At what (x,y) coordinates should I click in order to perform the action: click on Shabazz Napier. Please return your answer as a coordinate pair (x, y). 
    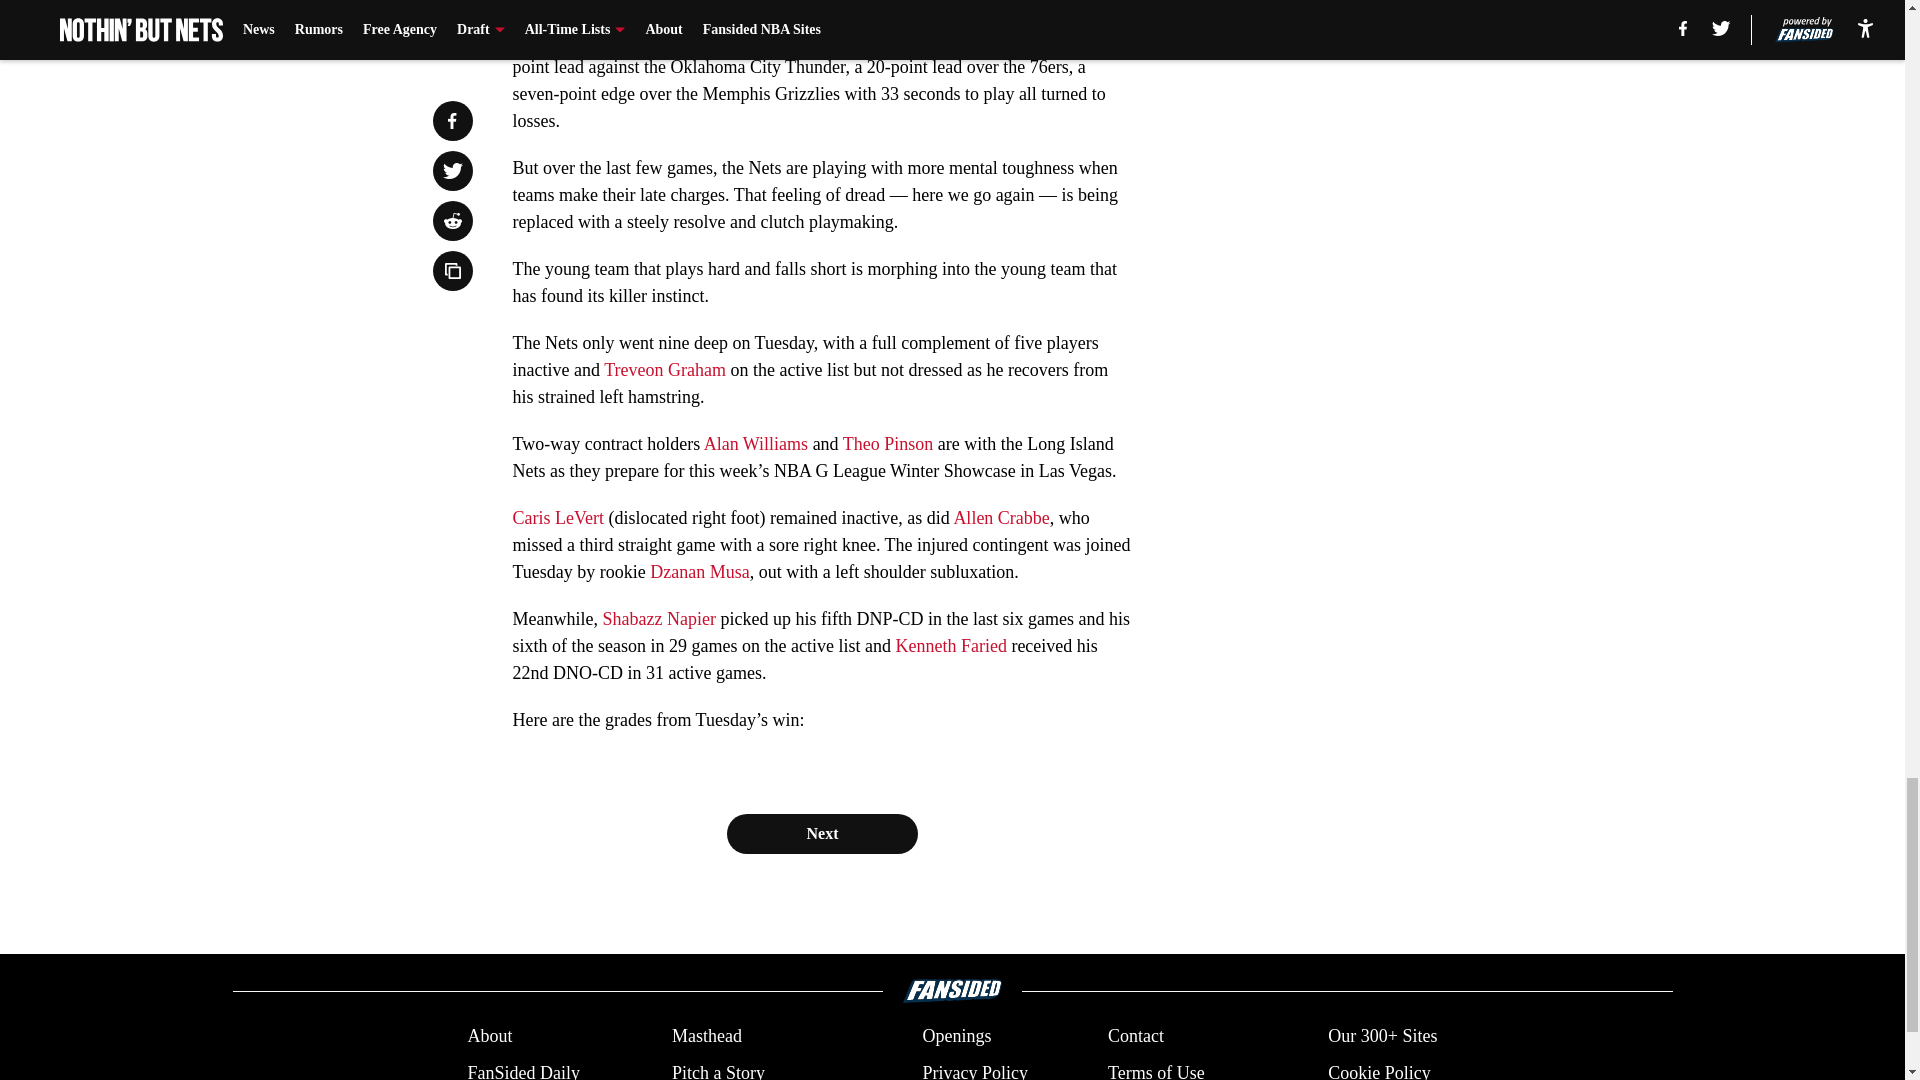
    Looking at the image, I should click on (658, 618).